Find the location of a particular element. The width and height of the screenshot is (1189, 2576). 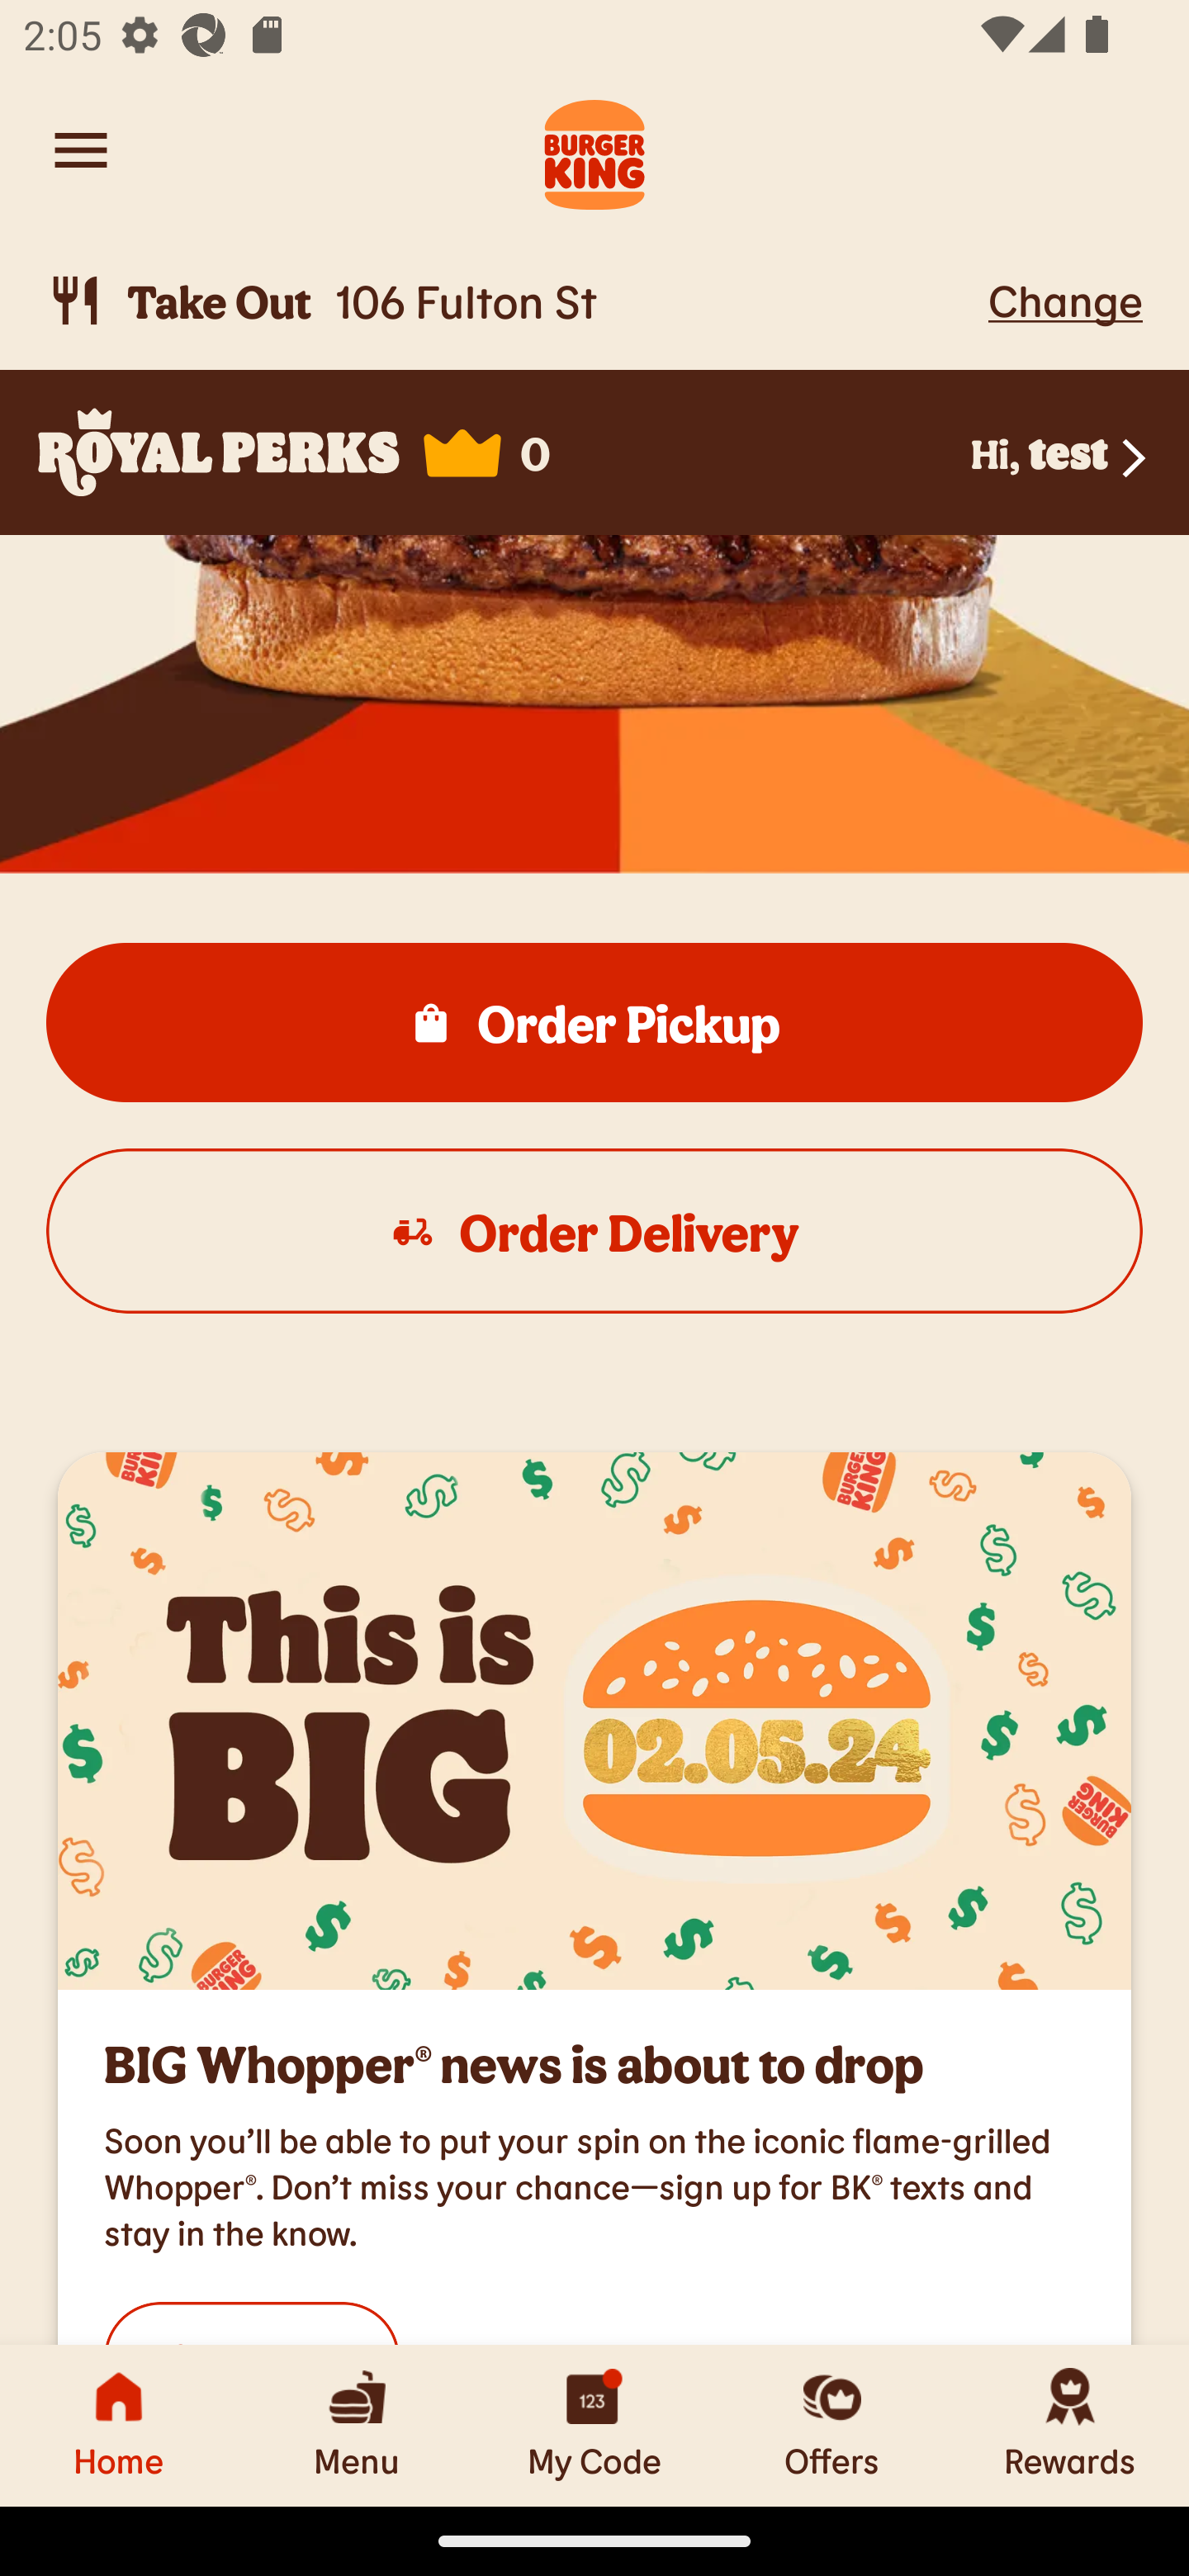

, Order Delivery  Order Delivery is located at coordinates (594, 1231).